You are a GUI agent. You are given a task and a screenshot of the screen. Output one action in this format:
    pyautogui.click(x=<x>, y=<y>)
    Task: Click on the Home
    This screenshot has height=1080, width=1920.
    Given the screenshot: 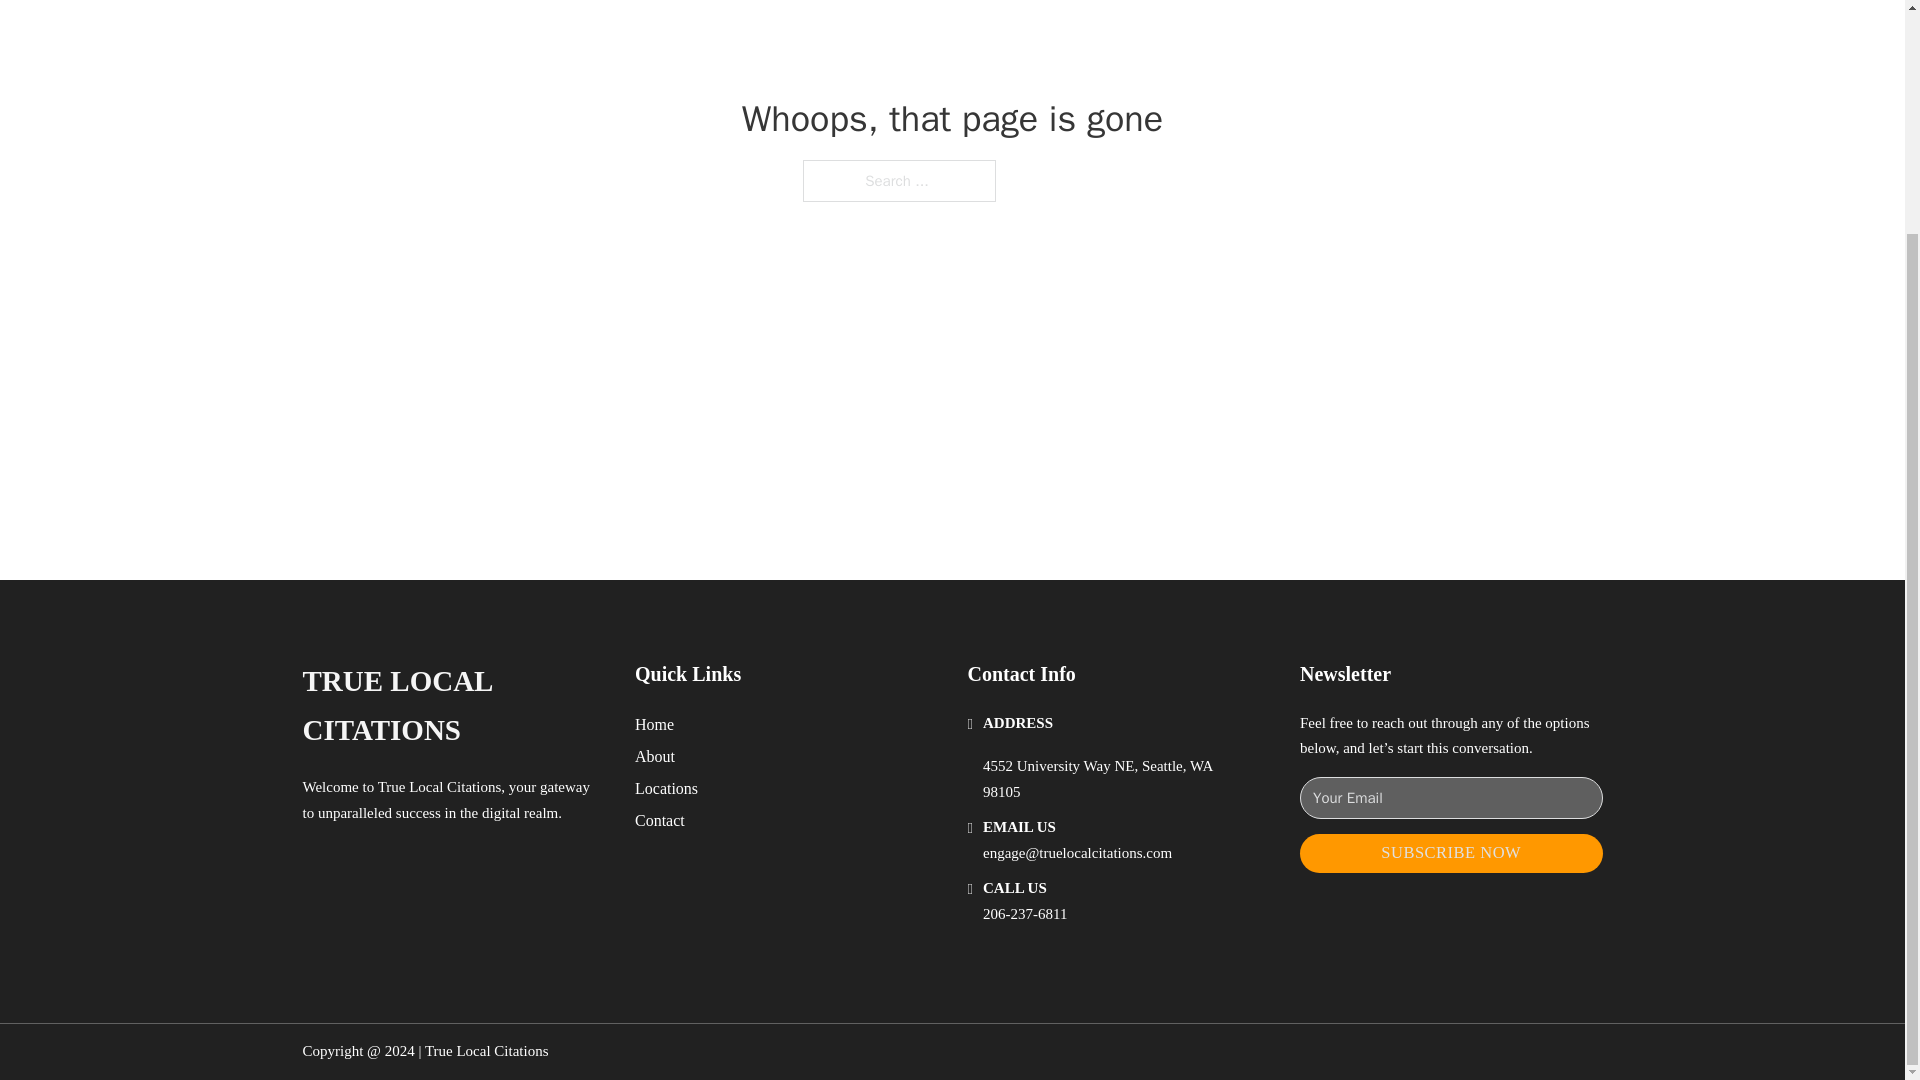 What is the action you would take?
    pyautogui.click(x=654, y=724)
    